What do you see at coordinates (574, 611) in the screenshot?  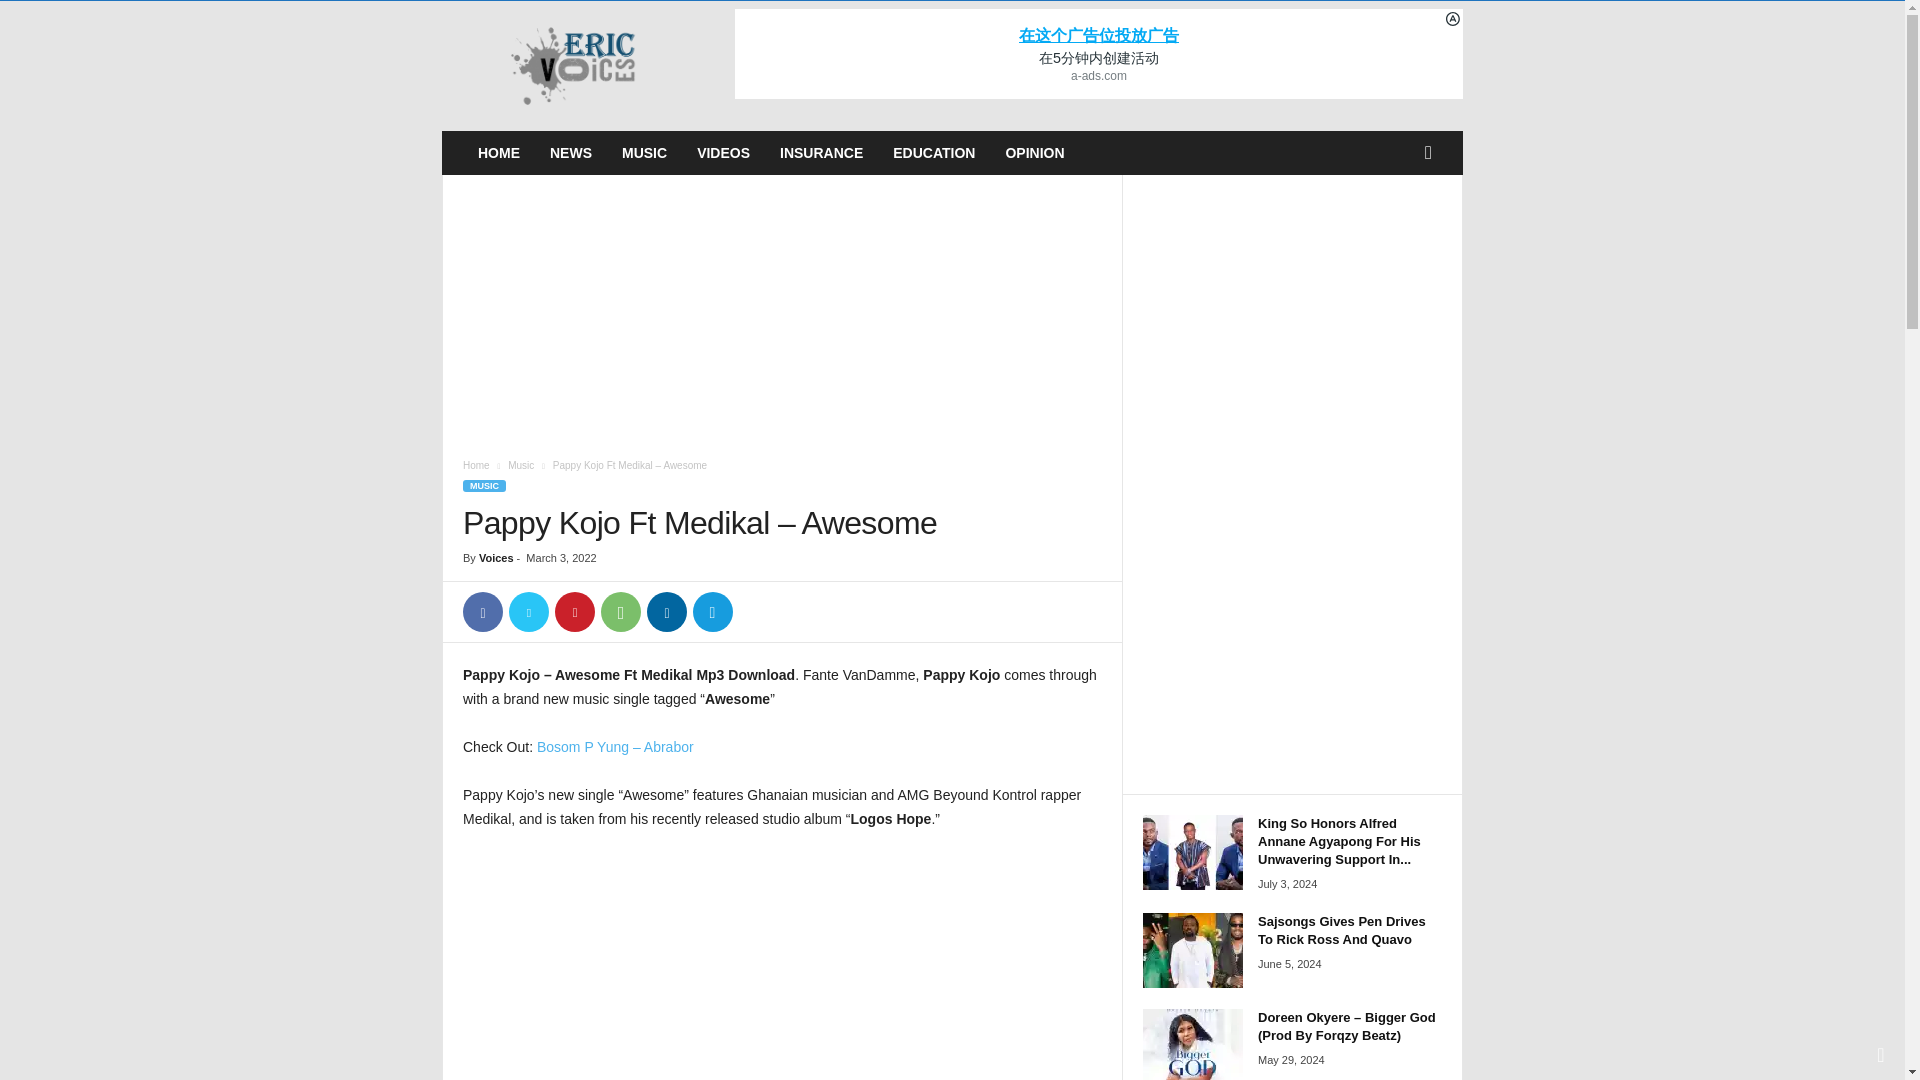 I see `Pinterest` at bounding box center [574, 611].